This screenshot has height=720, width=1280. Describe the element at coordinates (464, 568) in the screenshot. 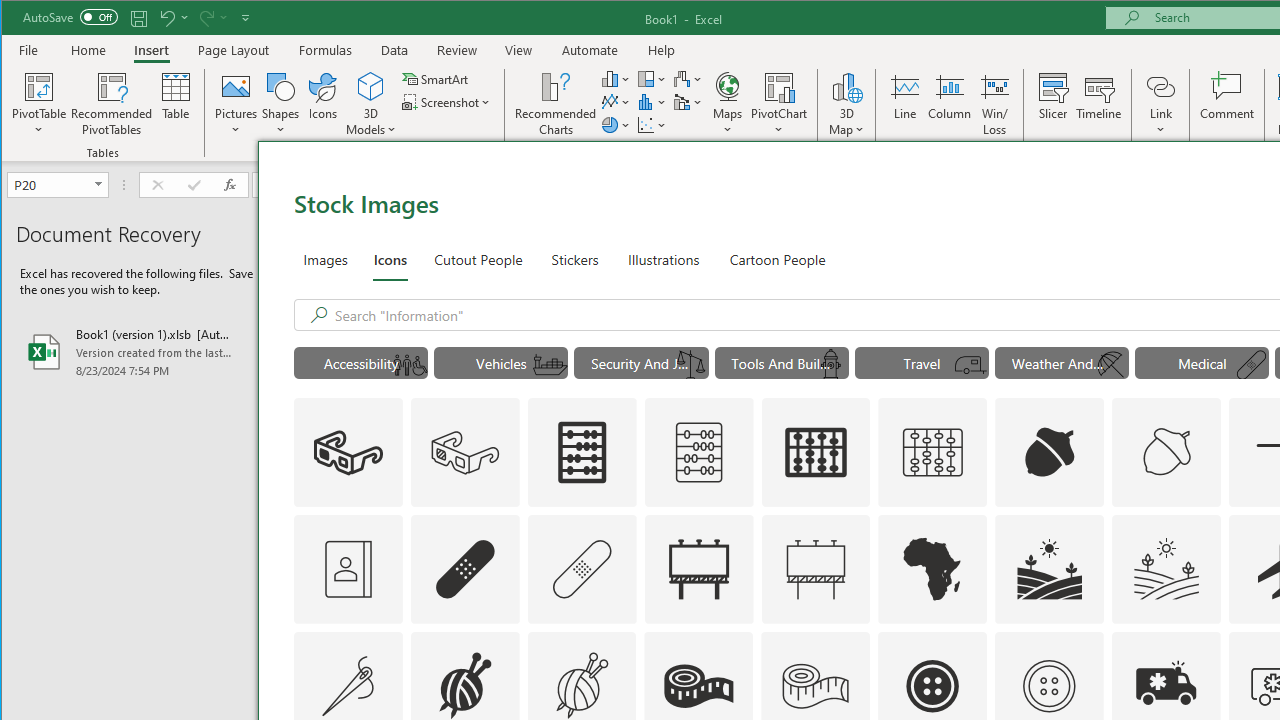

I see `AutomationID: Icons_AdhesiveBandage` at that location.